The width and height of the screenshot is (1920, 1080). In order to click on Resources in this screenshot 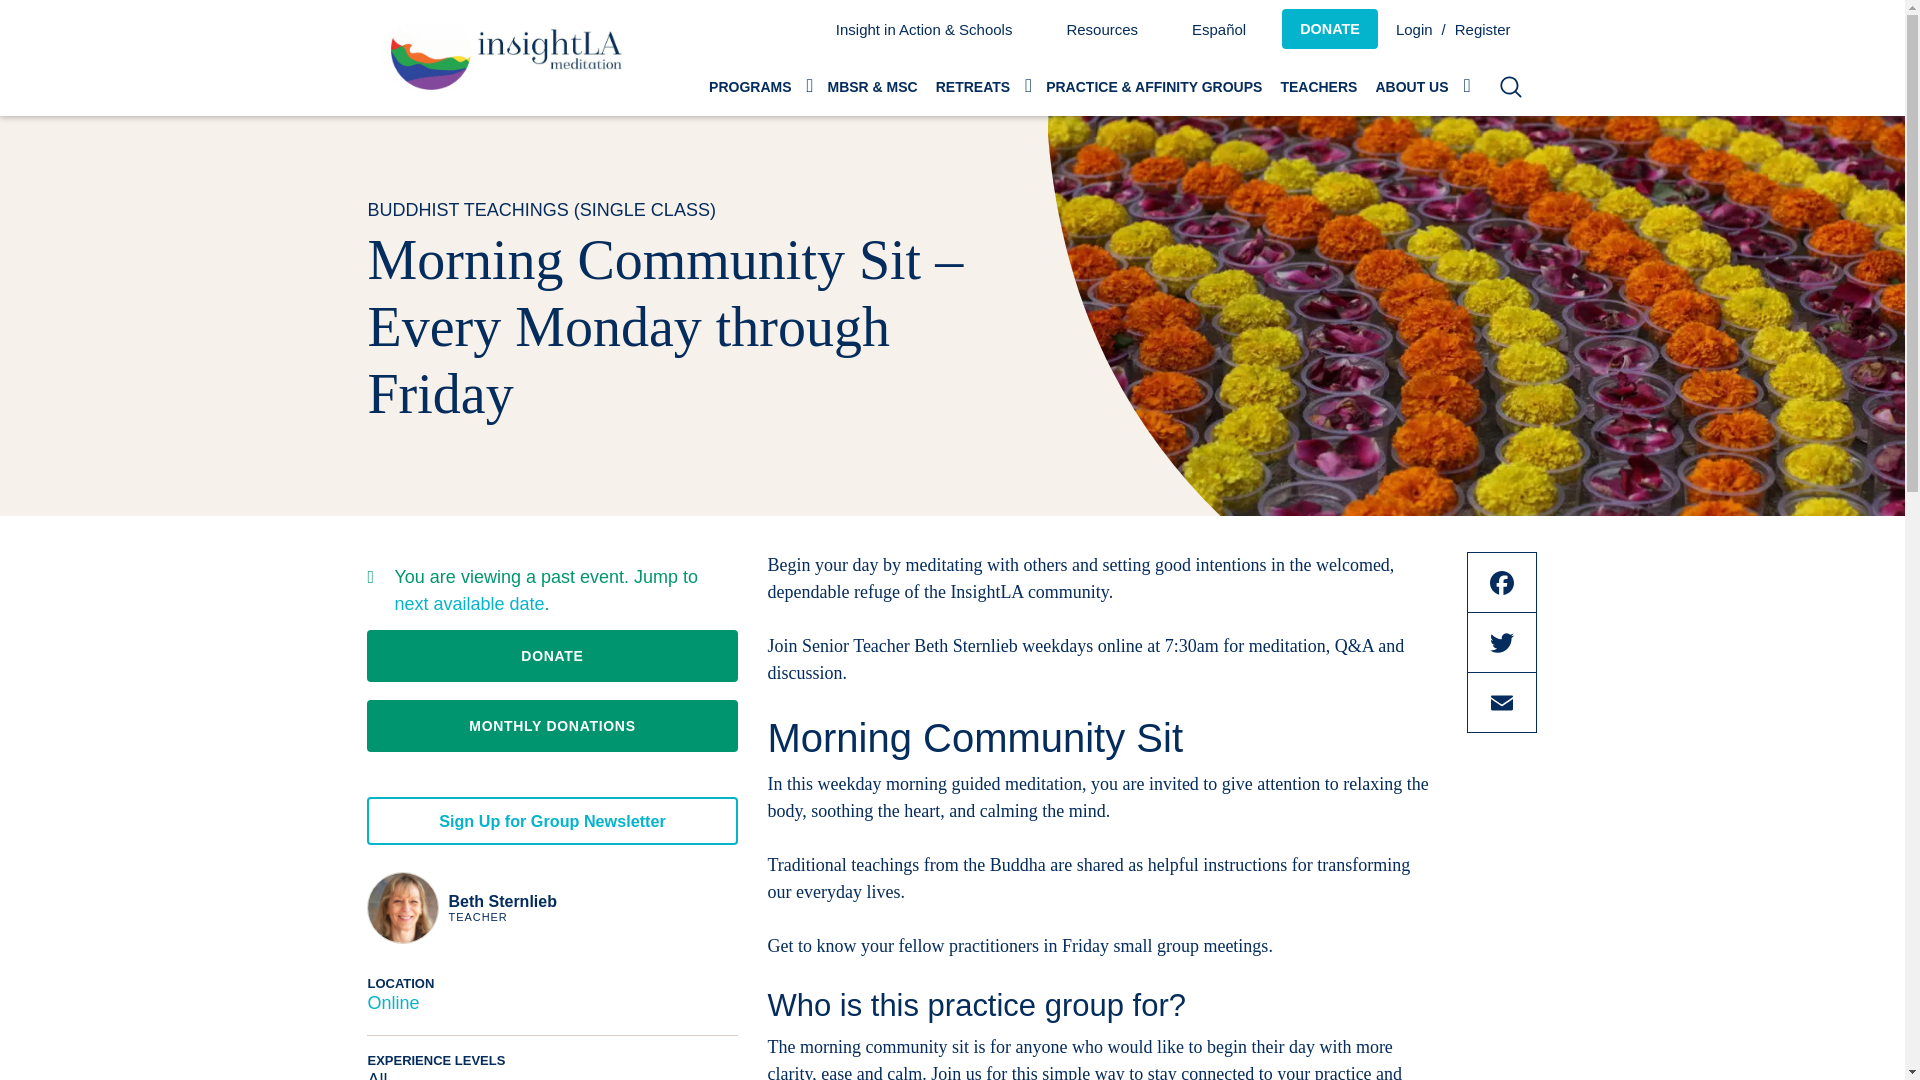, I will do `click(1102, 28)`.